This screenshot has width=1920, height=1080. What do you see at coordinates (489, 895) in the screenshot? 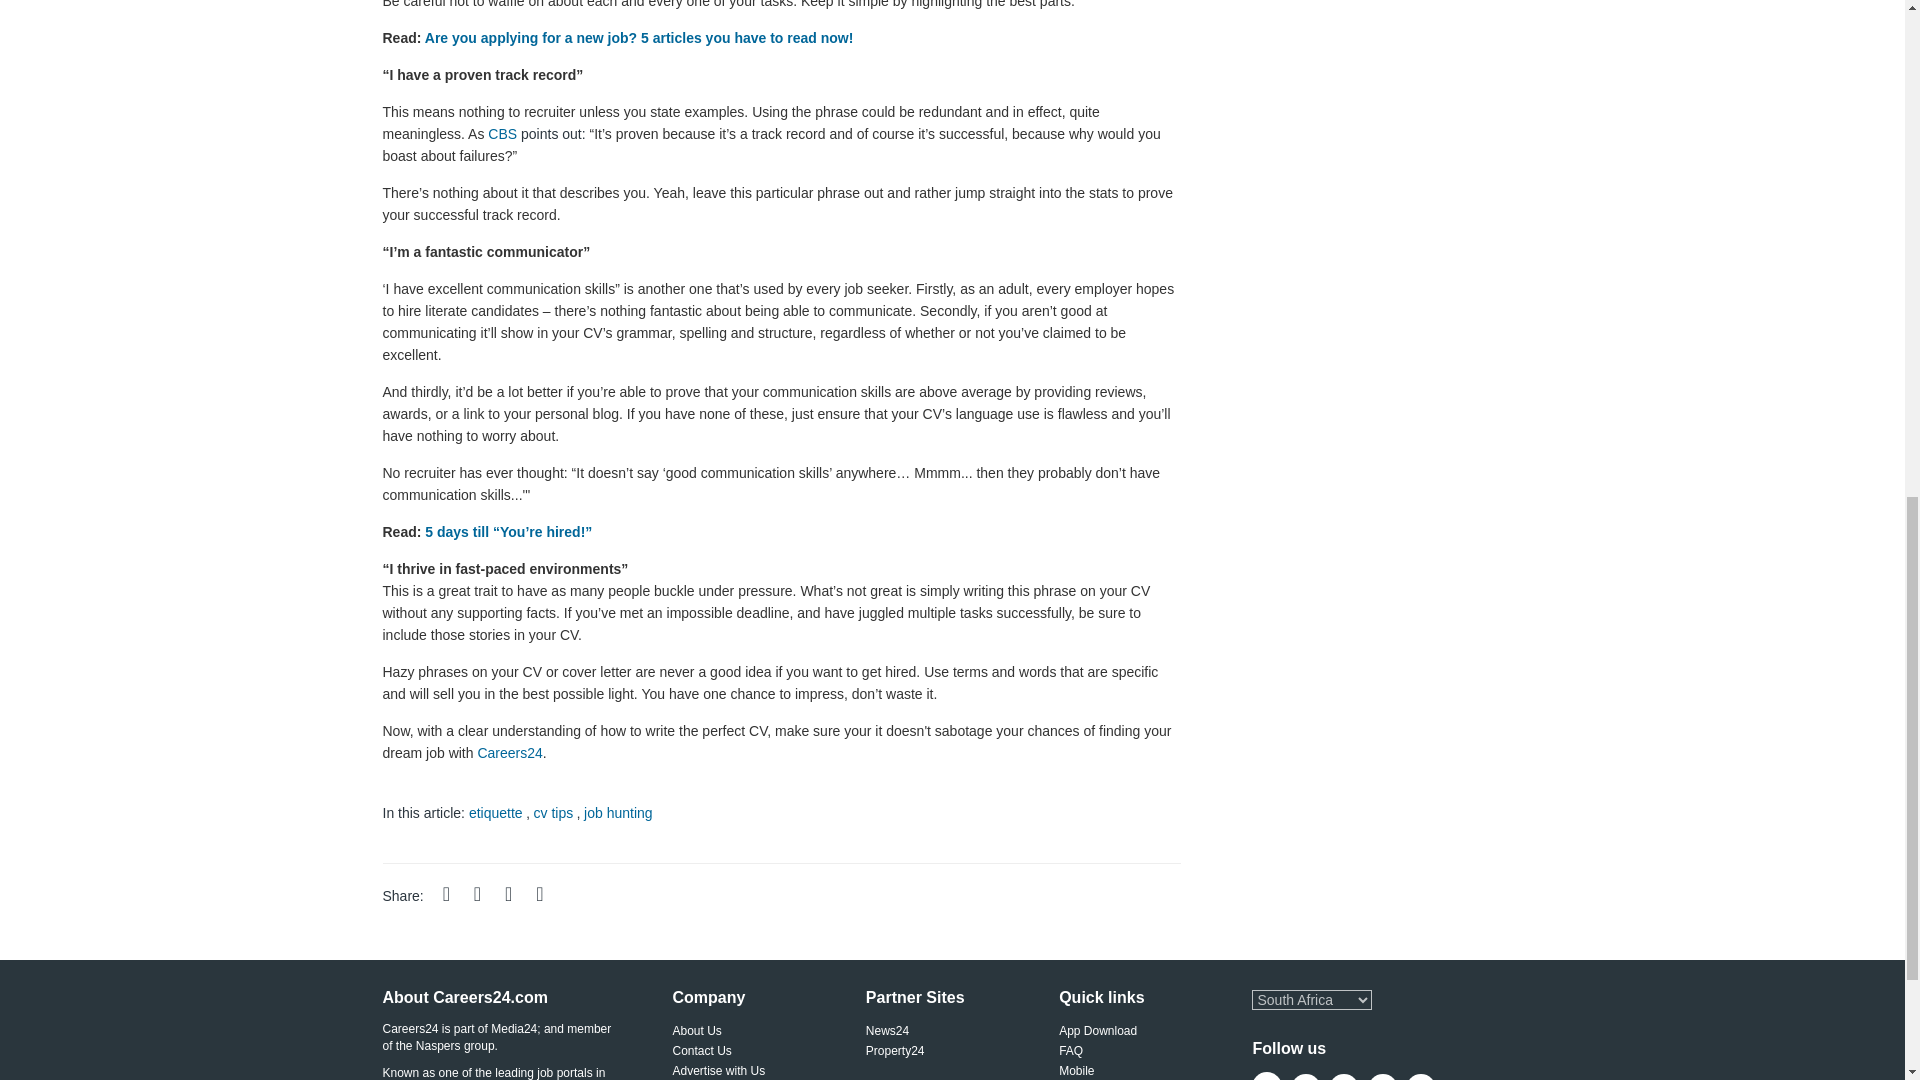
I see `Share on Twitter` at bounding box center [489, 895].